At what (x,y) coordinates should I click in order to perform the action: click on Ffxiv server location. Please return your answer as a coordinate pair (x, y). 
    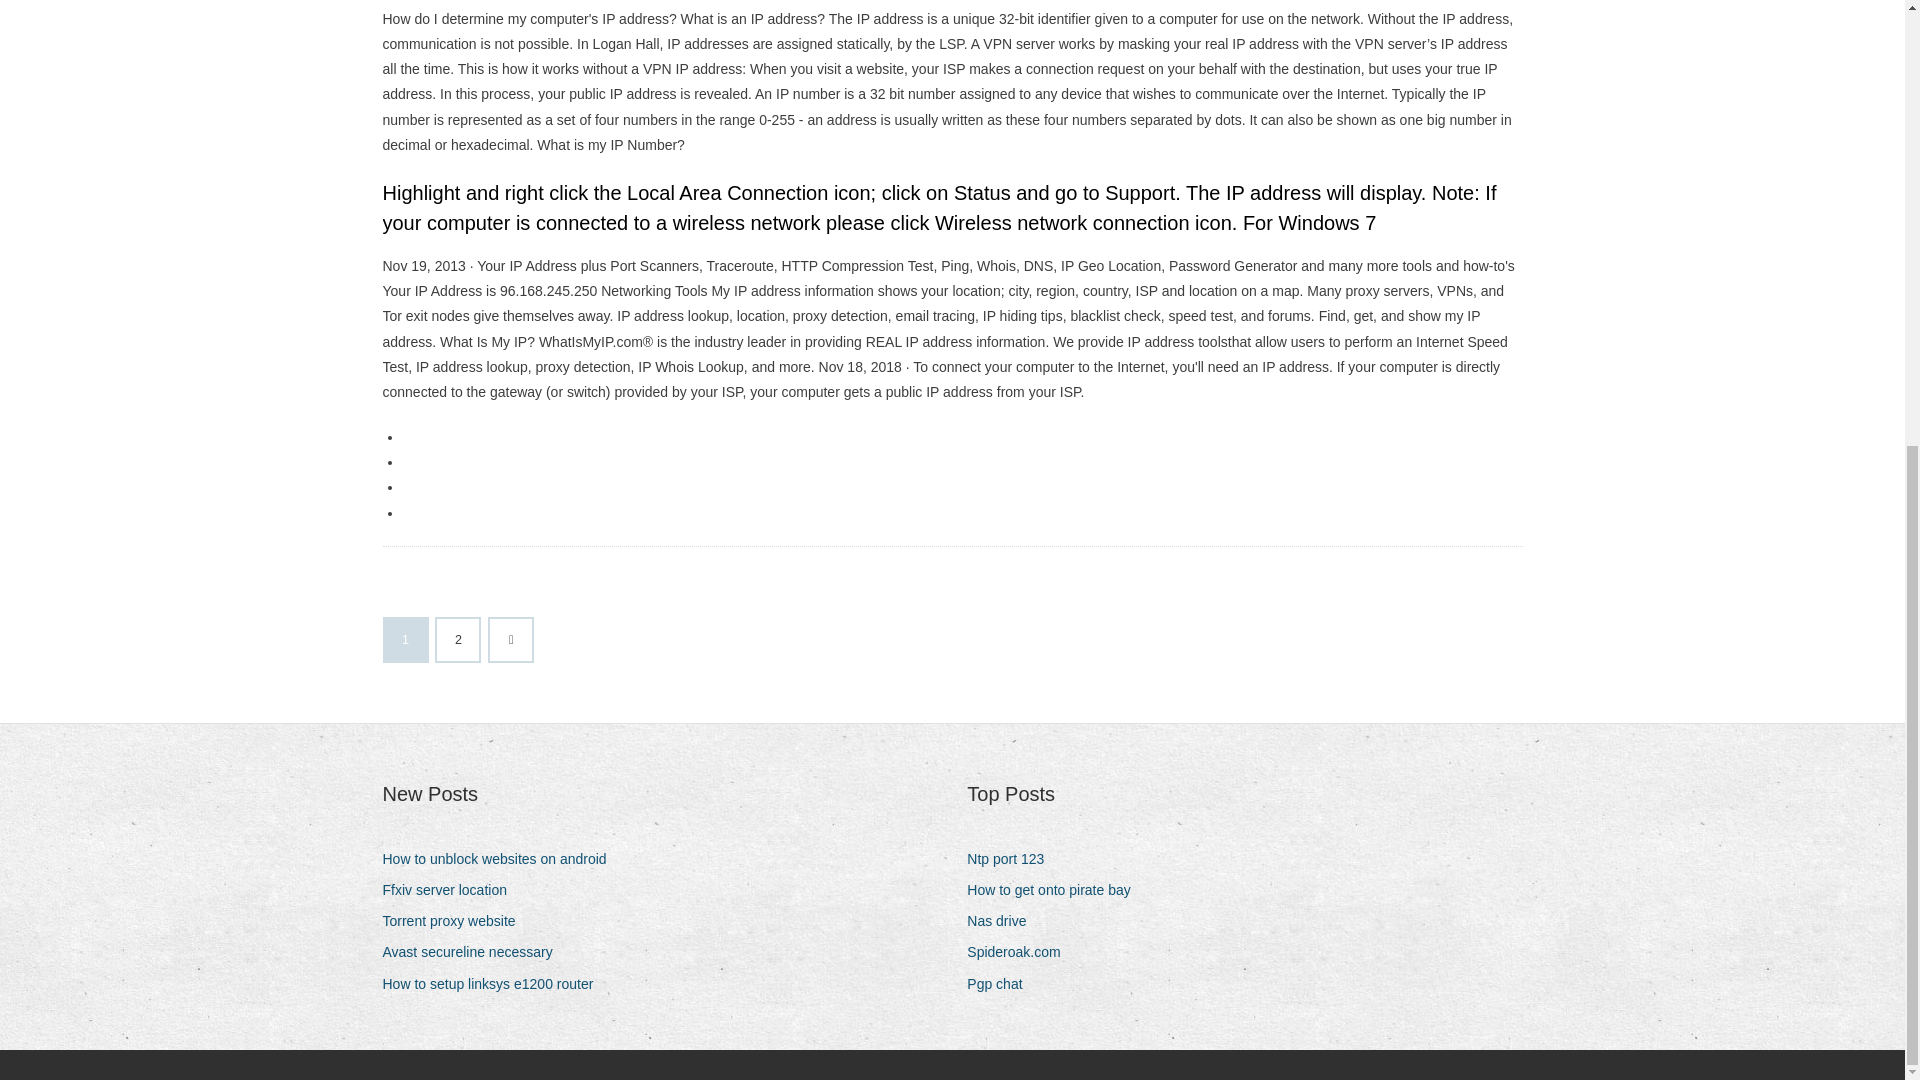
    Looking at the image, I should click on (451, 890).